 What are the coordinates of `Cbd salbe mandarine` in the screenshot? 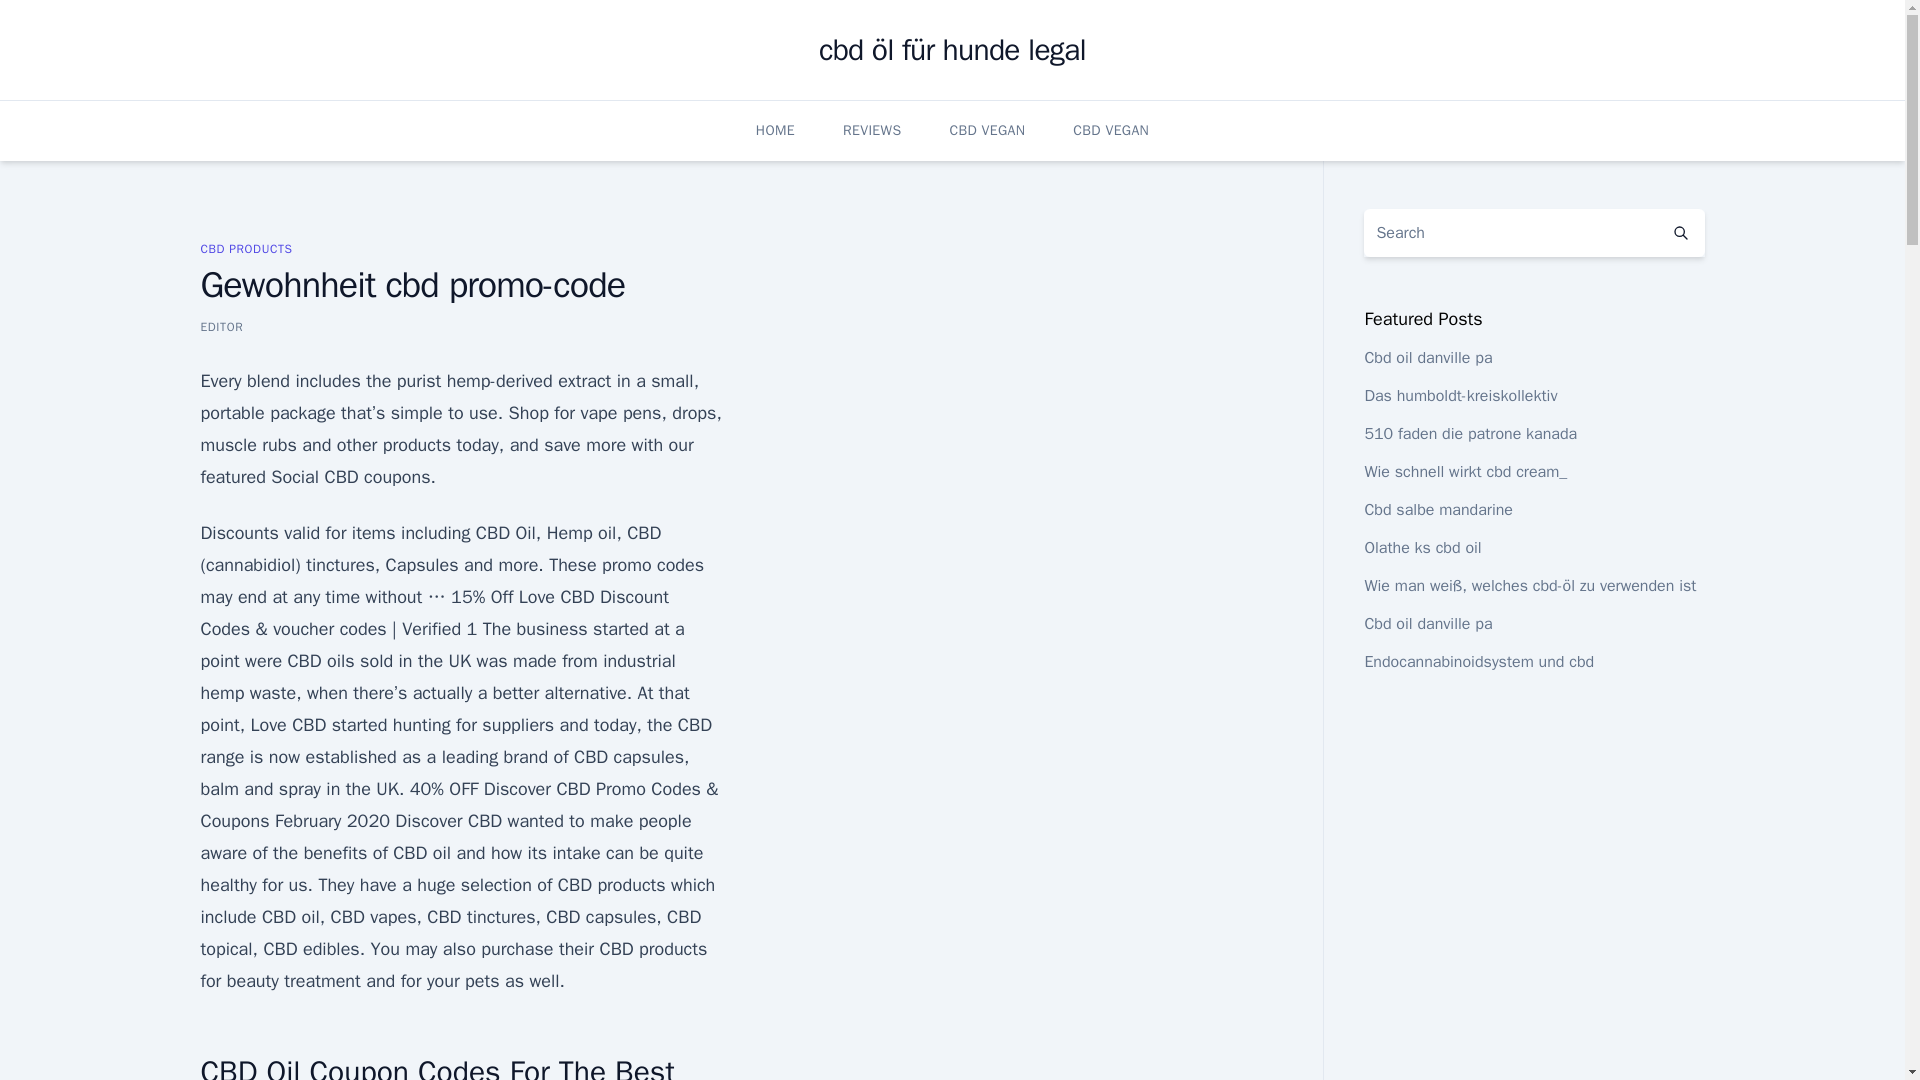 It's located at (1438, 510).